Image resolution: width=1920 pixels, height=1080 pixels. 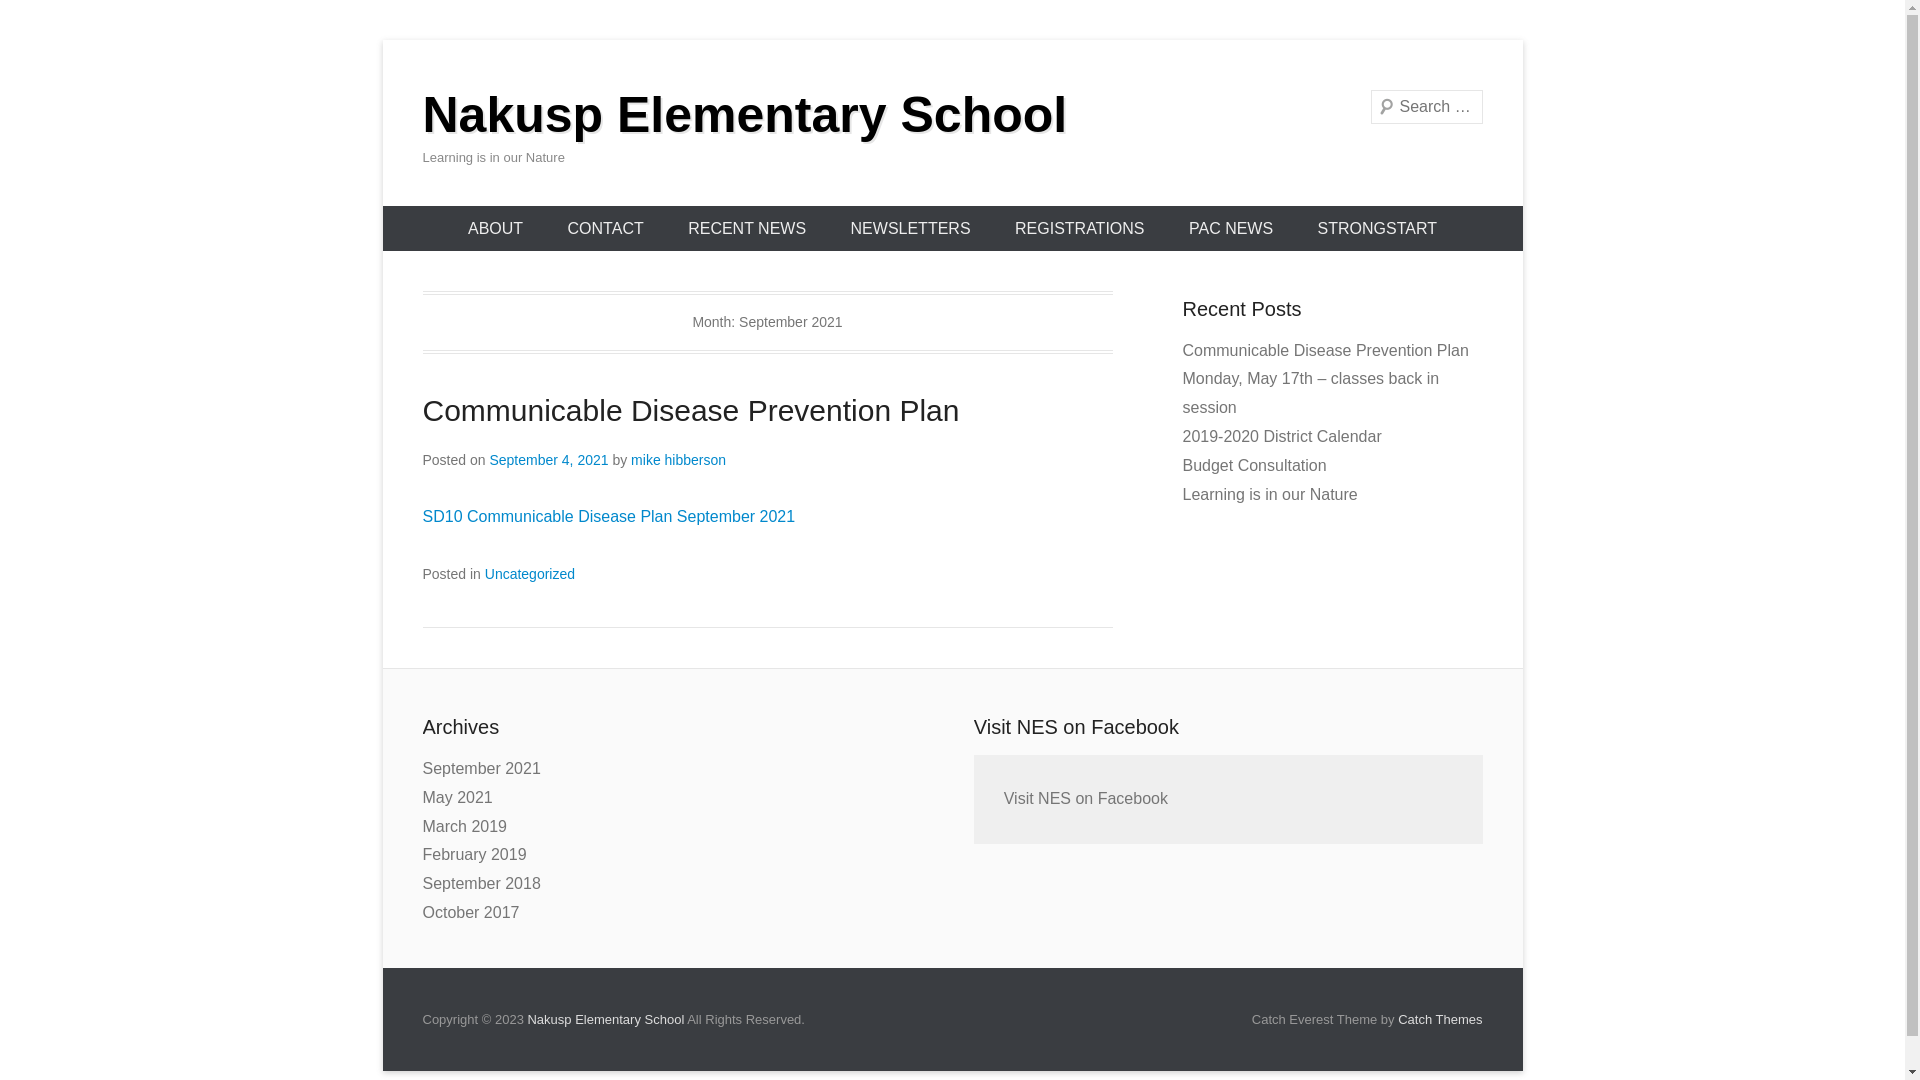 I want to click on Budget Consultation, so click(x=1254, y=466).